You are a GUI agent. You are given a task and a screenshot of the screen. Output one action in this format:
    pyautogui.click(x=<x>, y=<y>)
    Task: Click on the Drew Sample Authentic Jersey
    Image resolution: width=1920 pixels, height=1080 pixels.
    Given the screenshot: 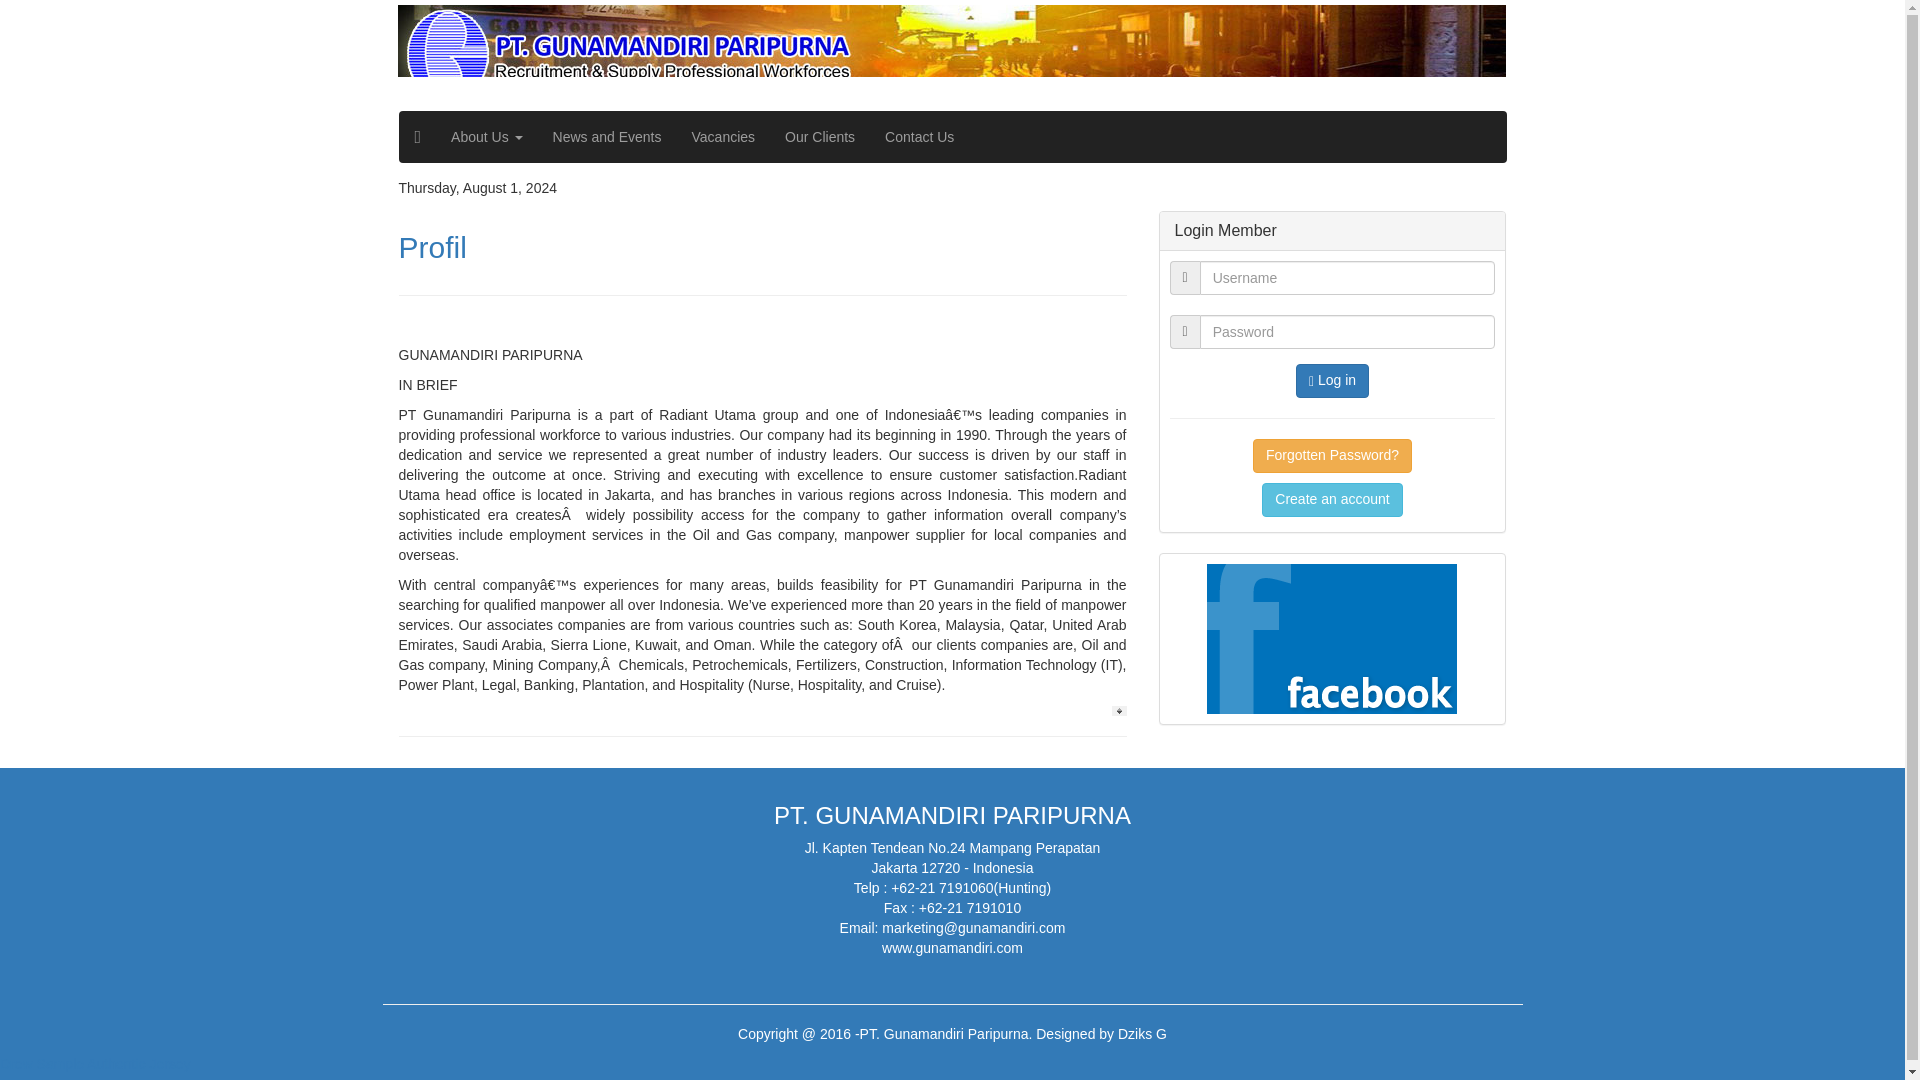 What is the action you would take?
    pyautogui.click(x=95, y=1064)
    